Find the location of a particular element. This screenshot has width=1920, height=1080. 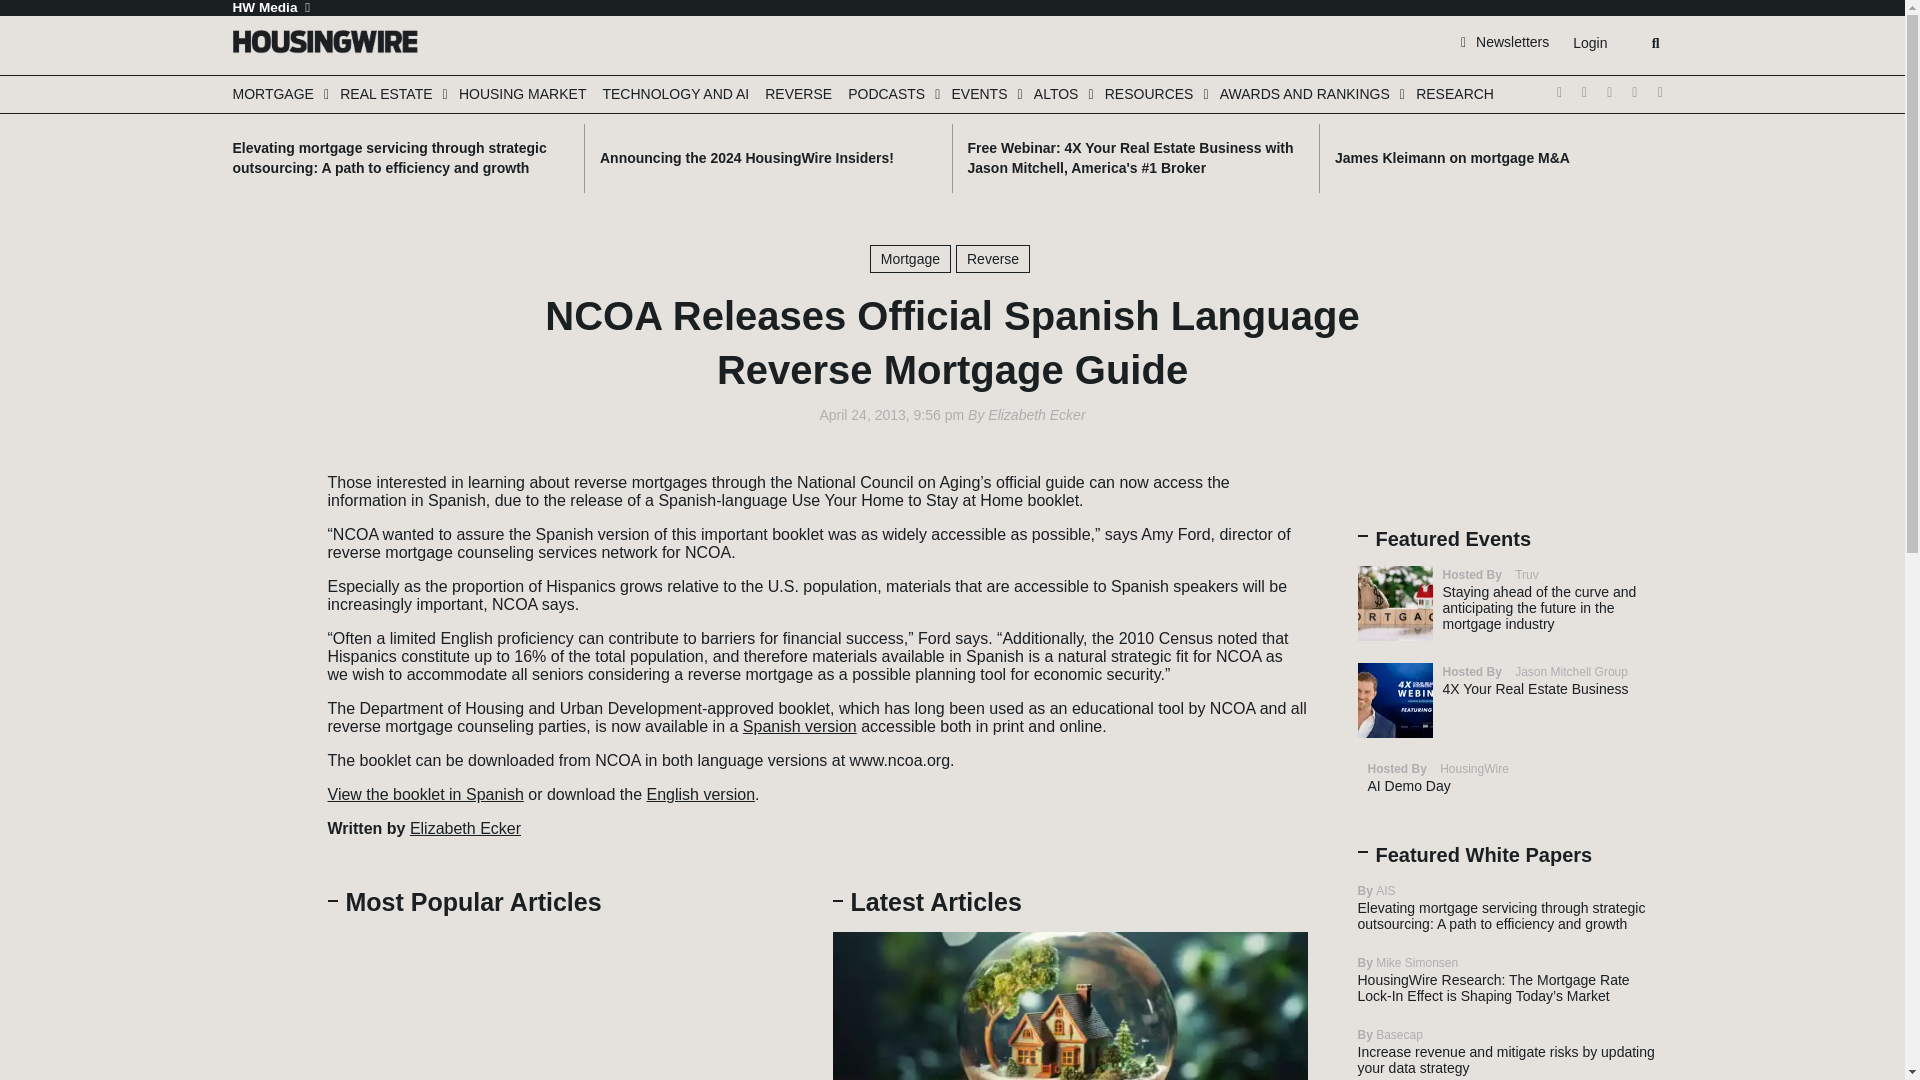

Click to email a link to a friend is located at coordinates (268, 566).